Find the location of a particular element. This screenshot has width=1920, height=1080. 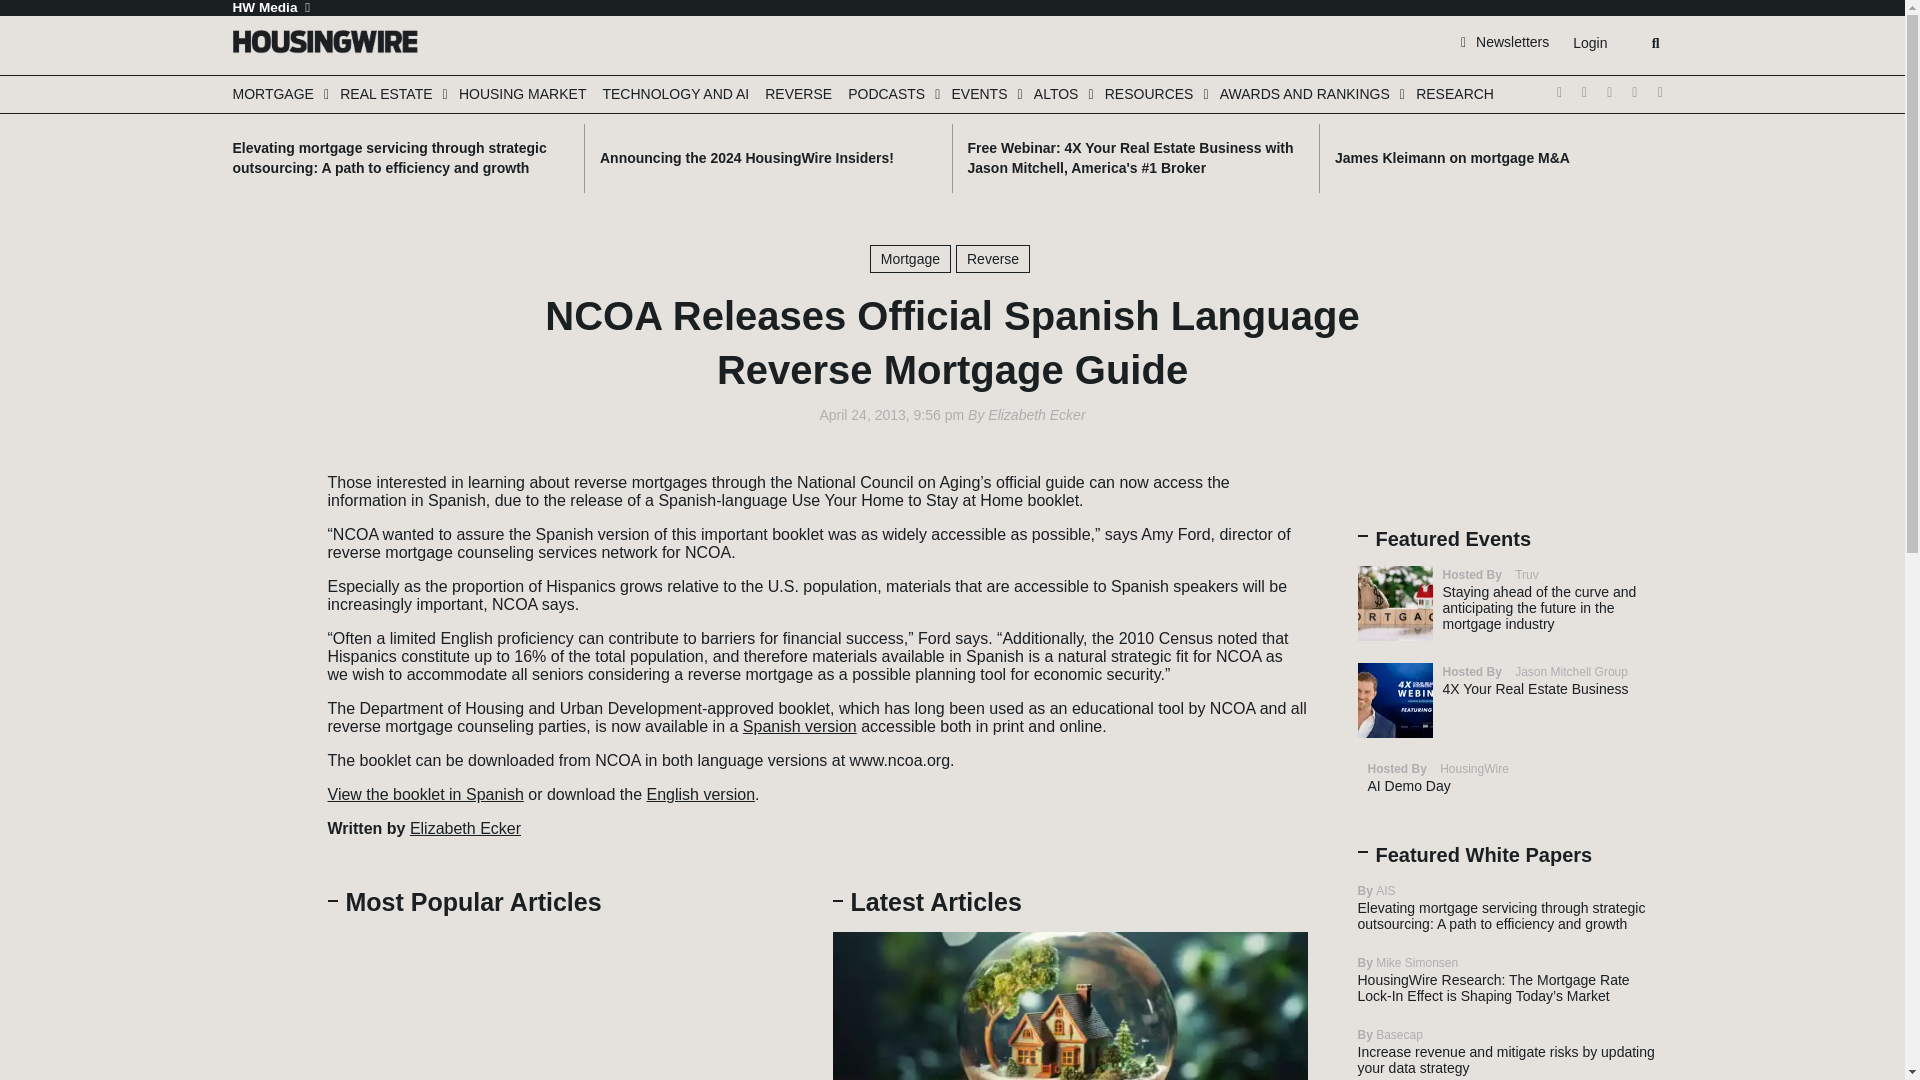

Click to email a link to a friend is located at coordinates (268, 566).